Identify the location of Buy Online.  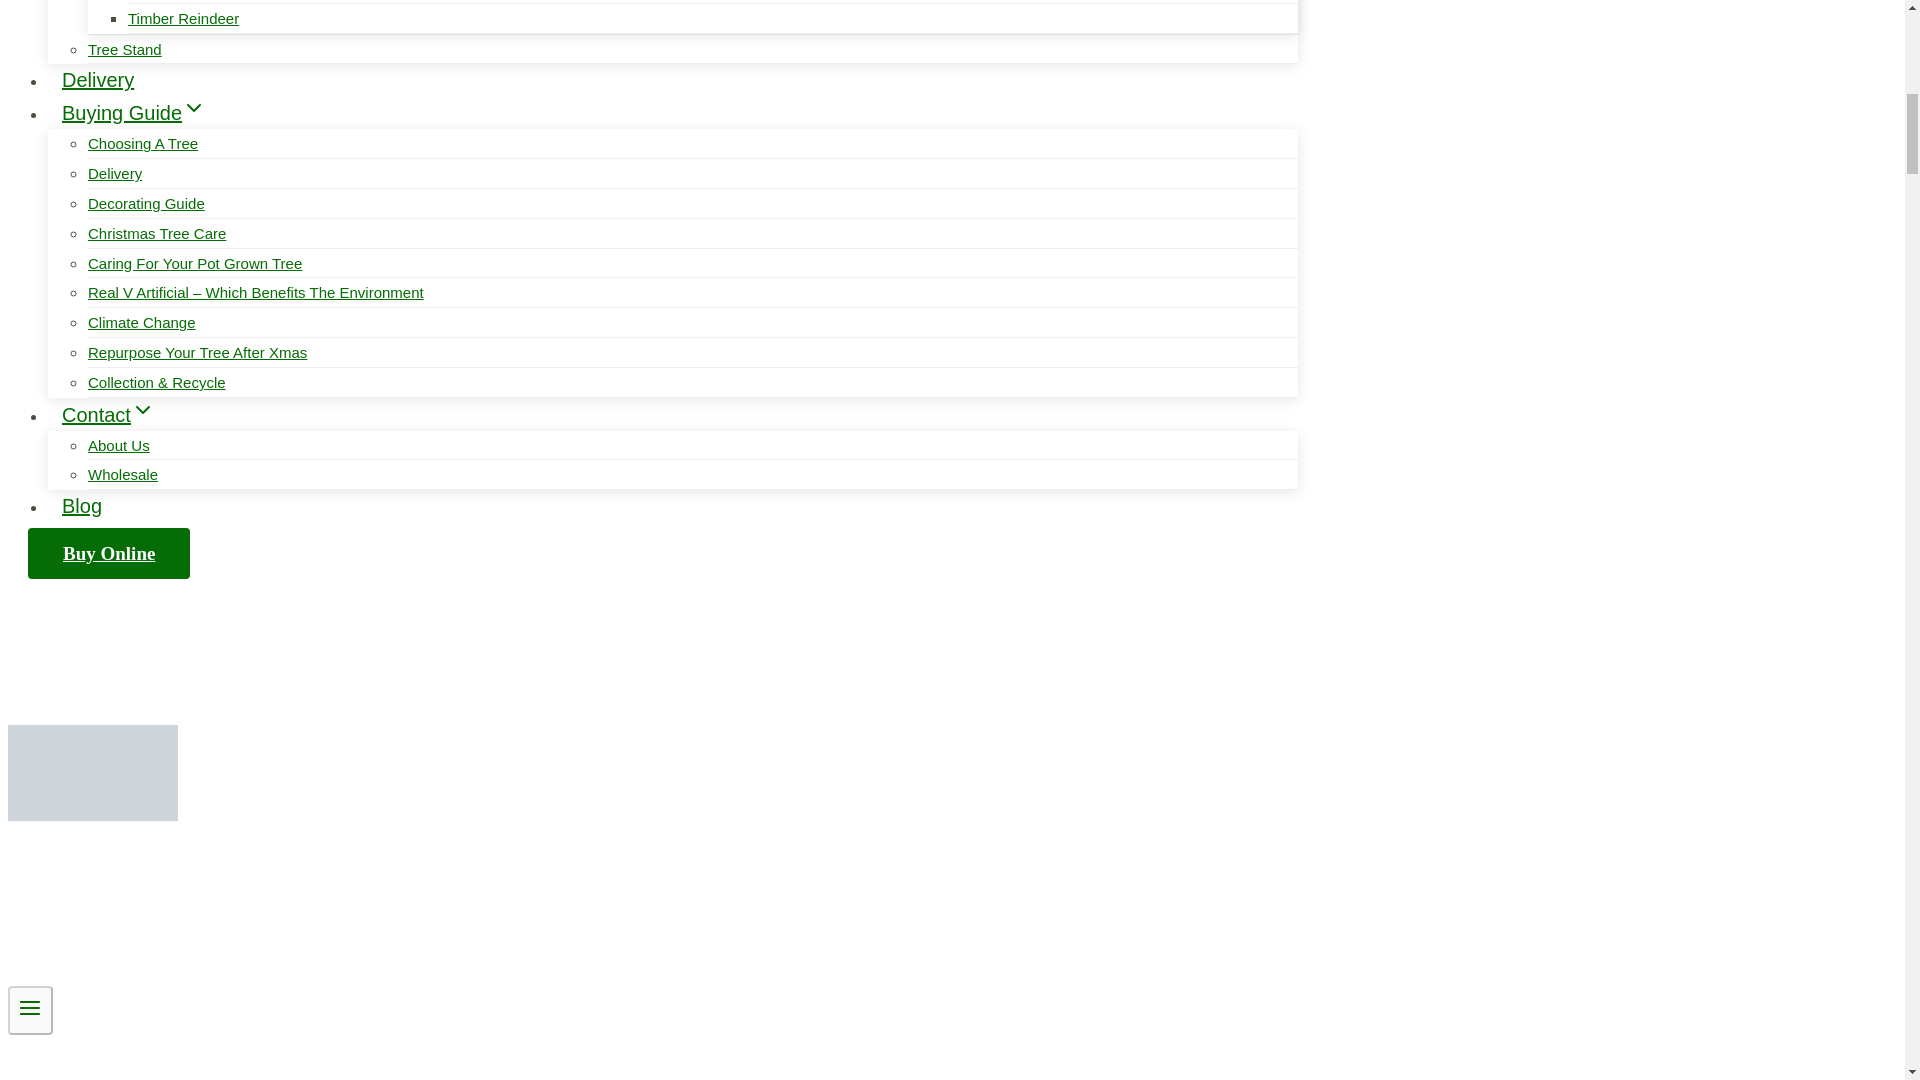
(109, 553).